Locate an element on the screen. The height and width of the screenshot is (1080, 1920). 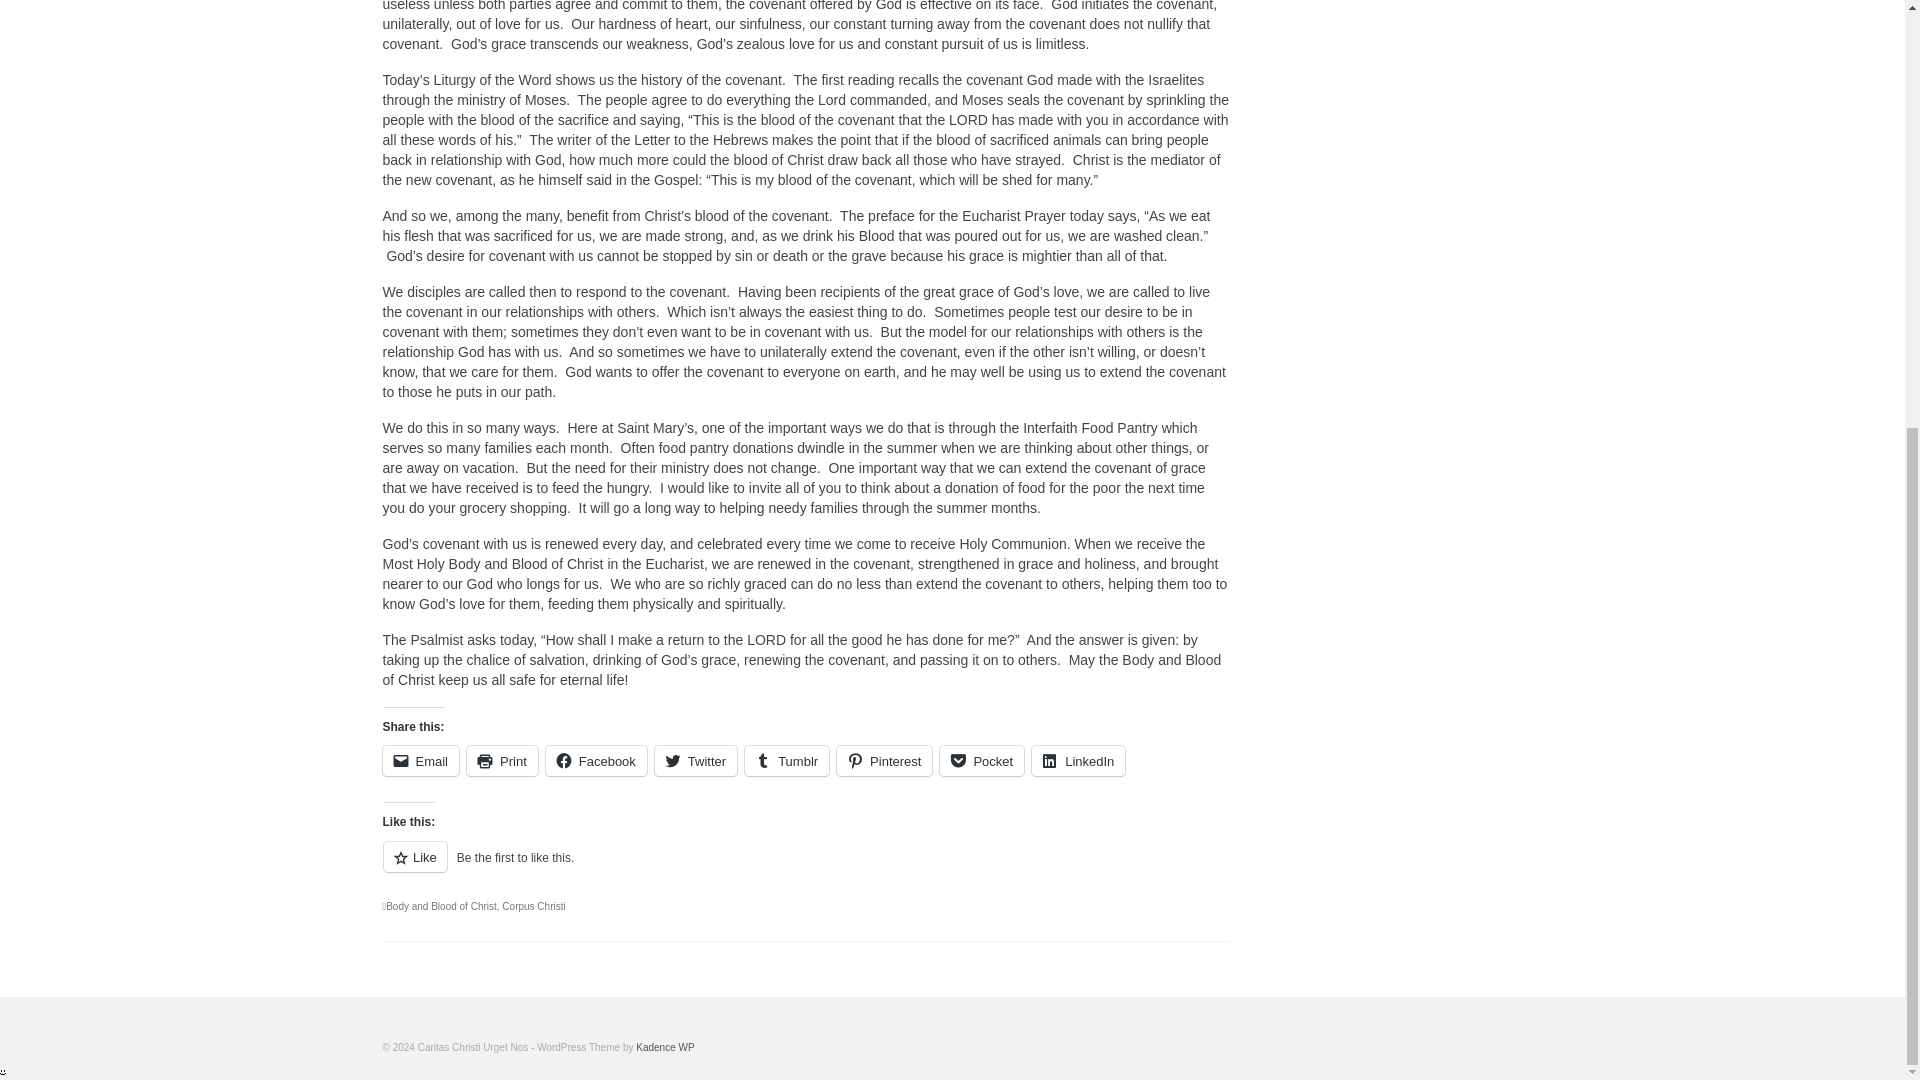
Email is located at coordinates (420, 761).